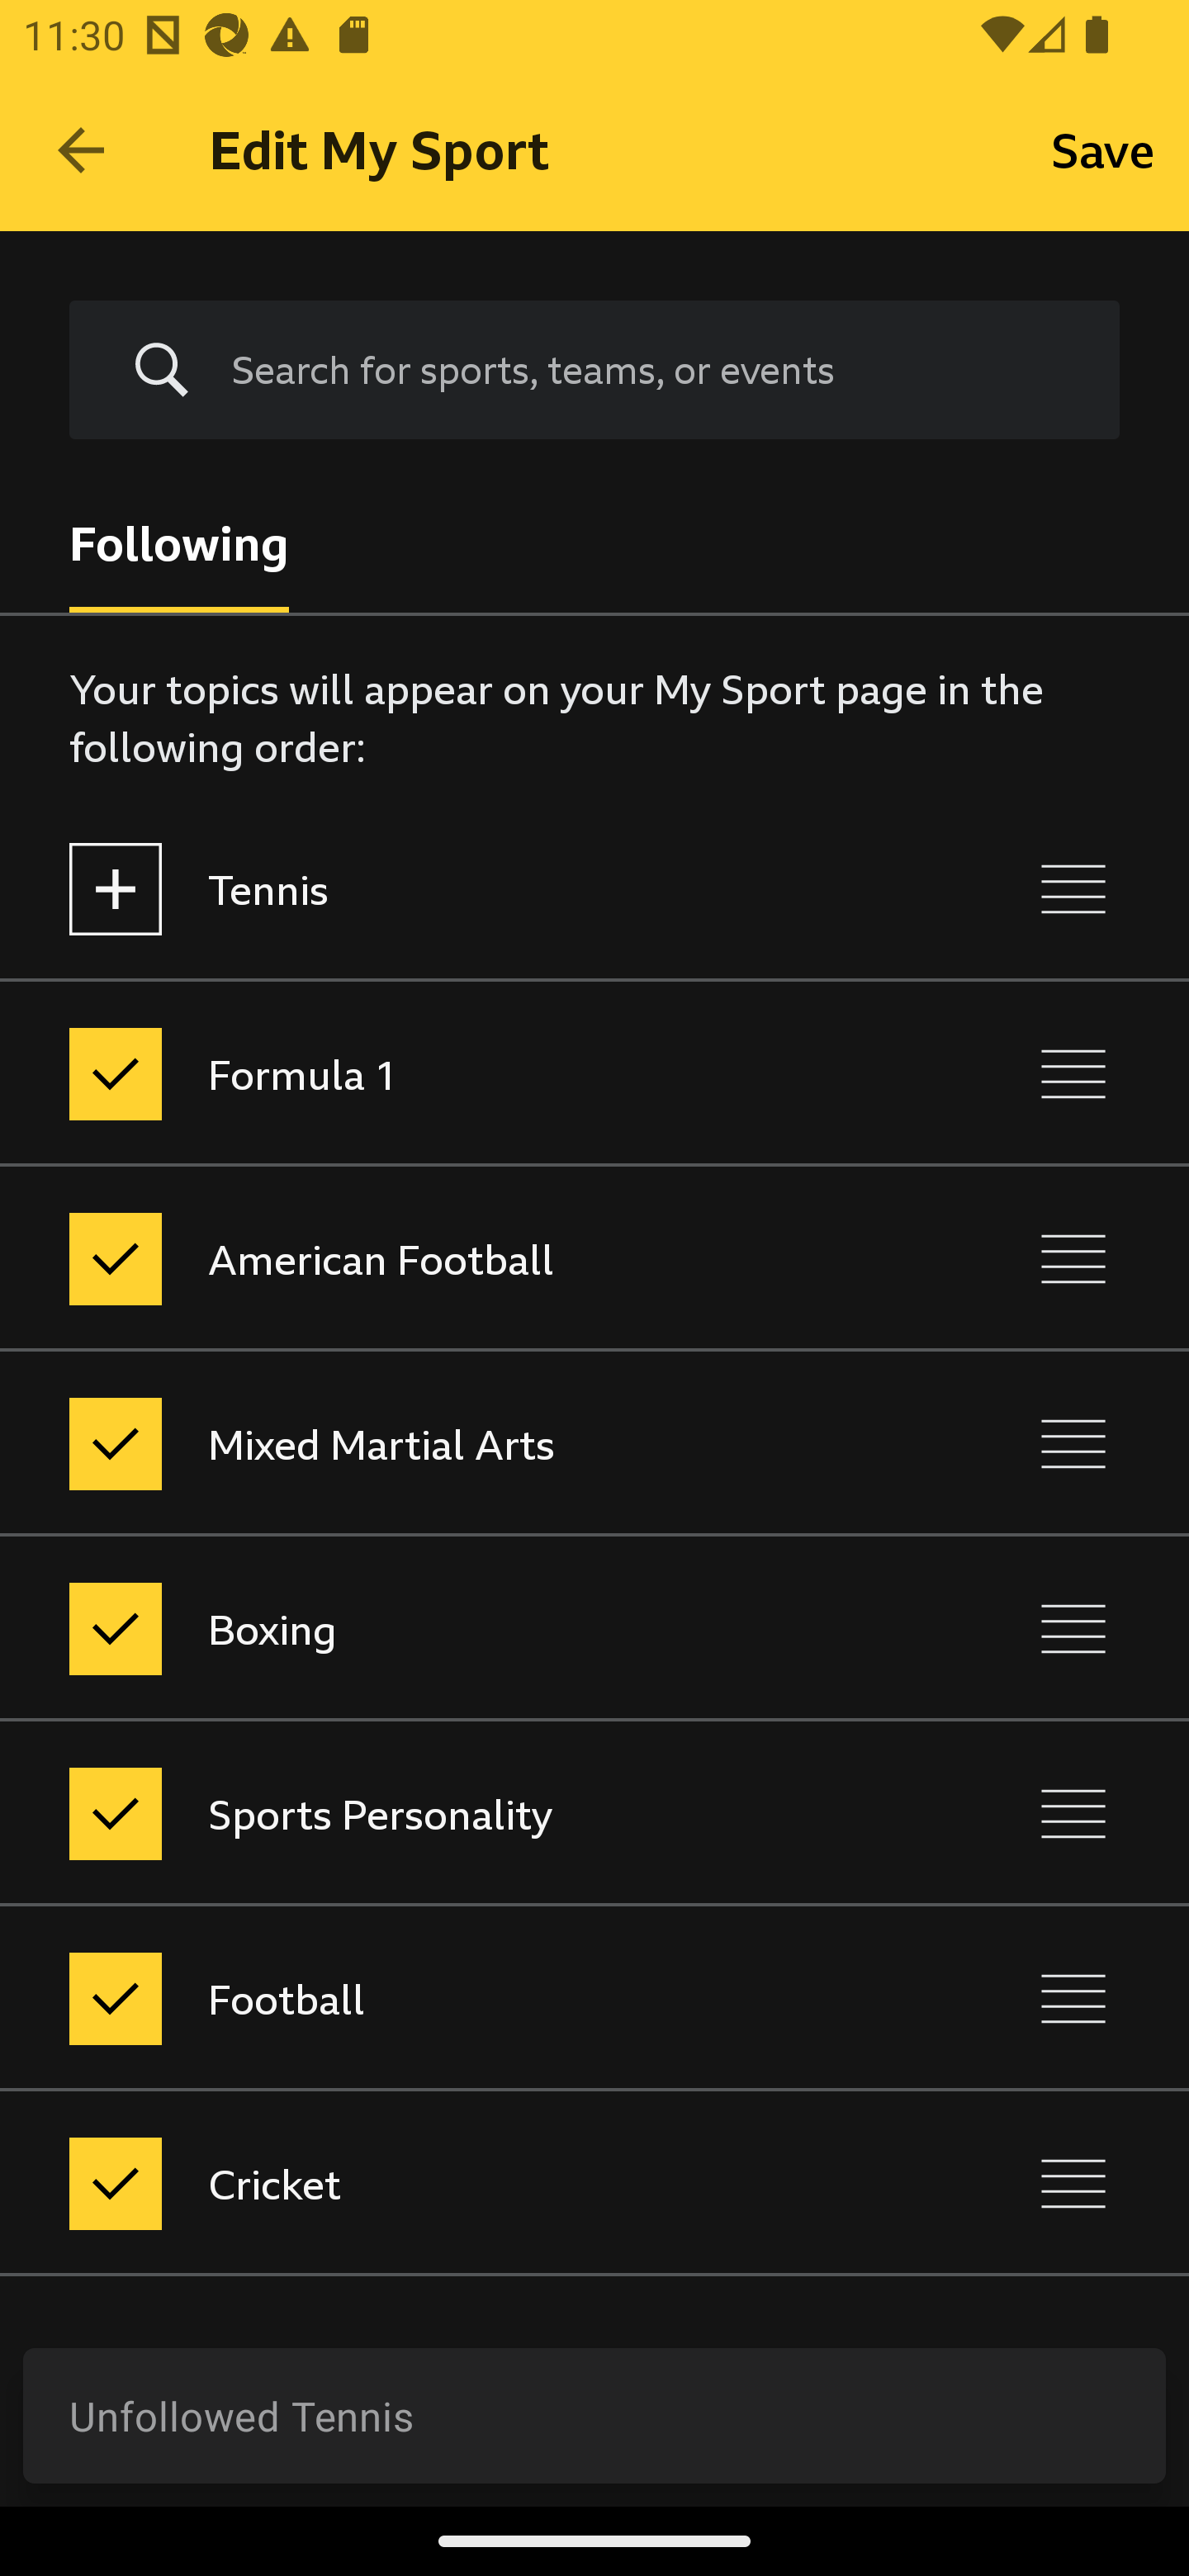  What do you see at coordinates (456, 1813) in the screenshot?
I see `Sports Personality` at bounding box center [456, 1813].